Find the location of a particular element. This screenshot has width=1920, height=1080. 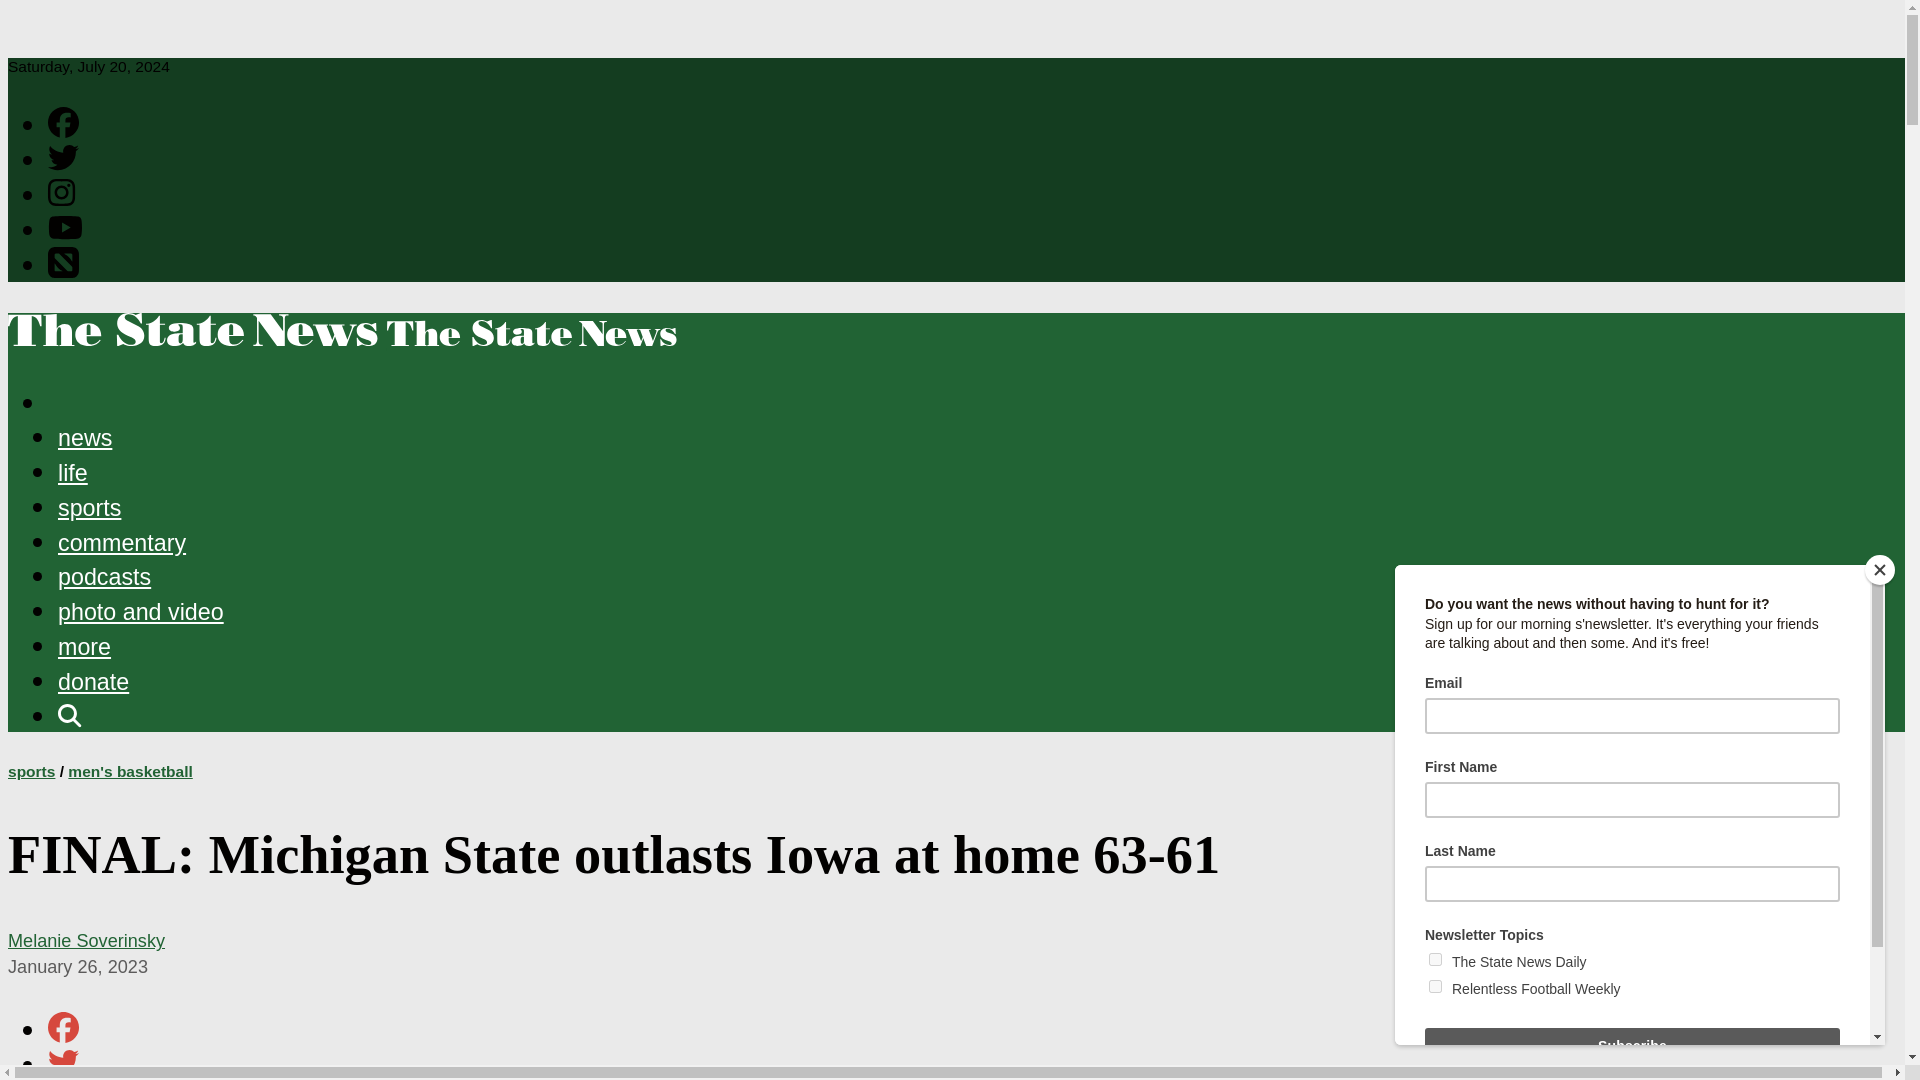

sports is located at coordinates (88, 507).